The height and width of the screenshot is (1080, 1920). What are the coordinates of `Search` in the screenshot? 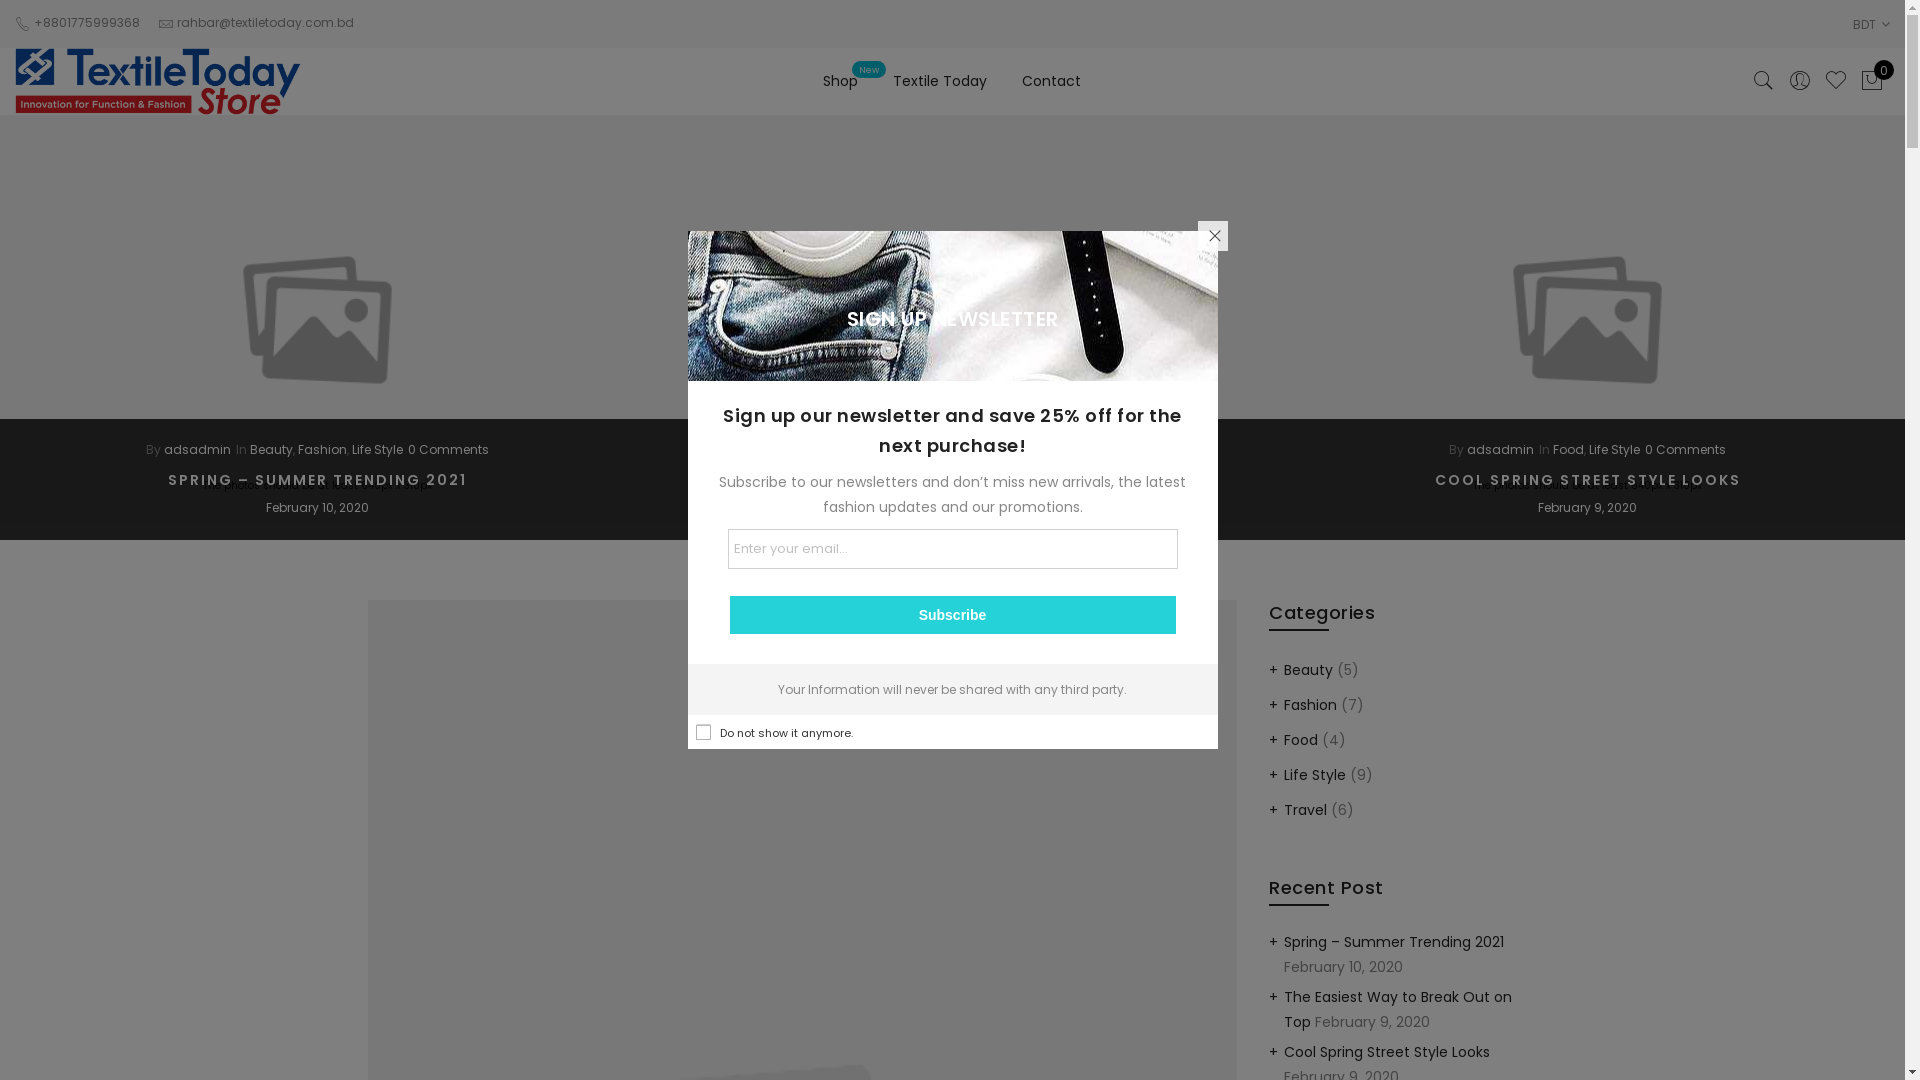 It's located at (1764, 81).